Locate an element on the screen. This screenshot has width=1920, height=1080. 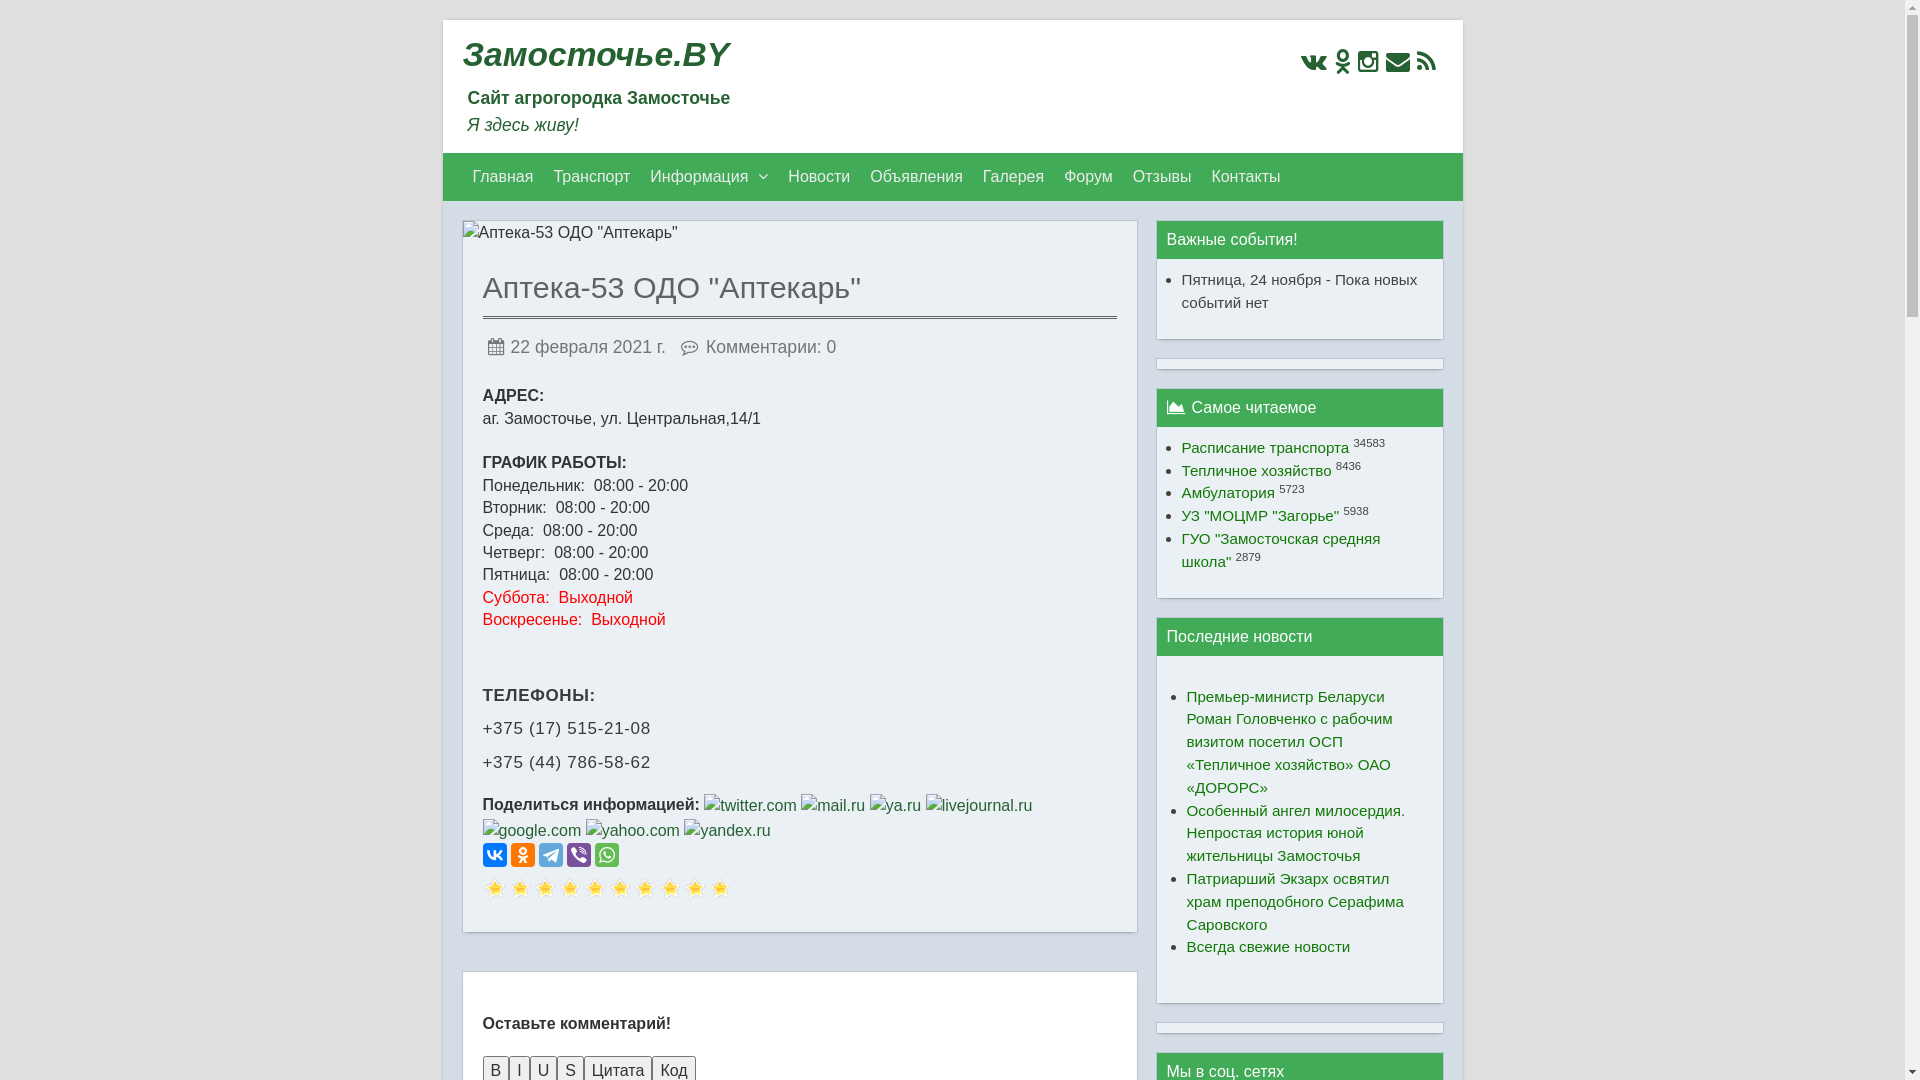
10 is located at coordinates (607, 890).